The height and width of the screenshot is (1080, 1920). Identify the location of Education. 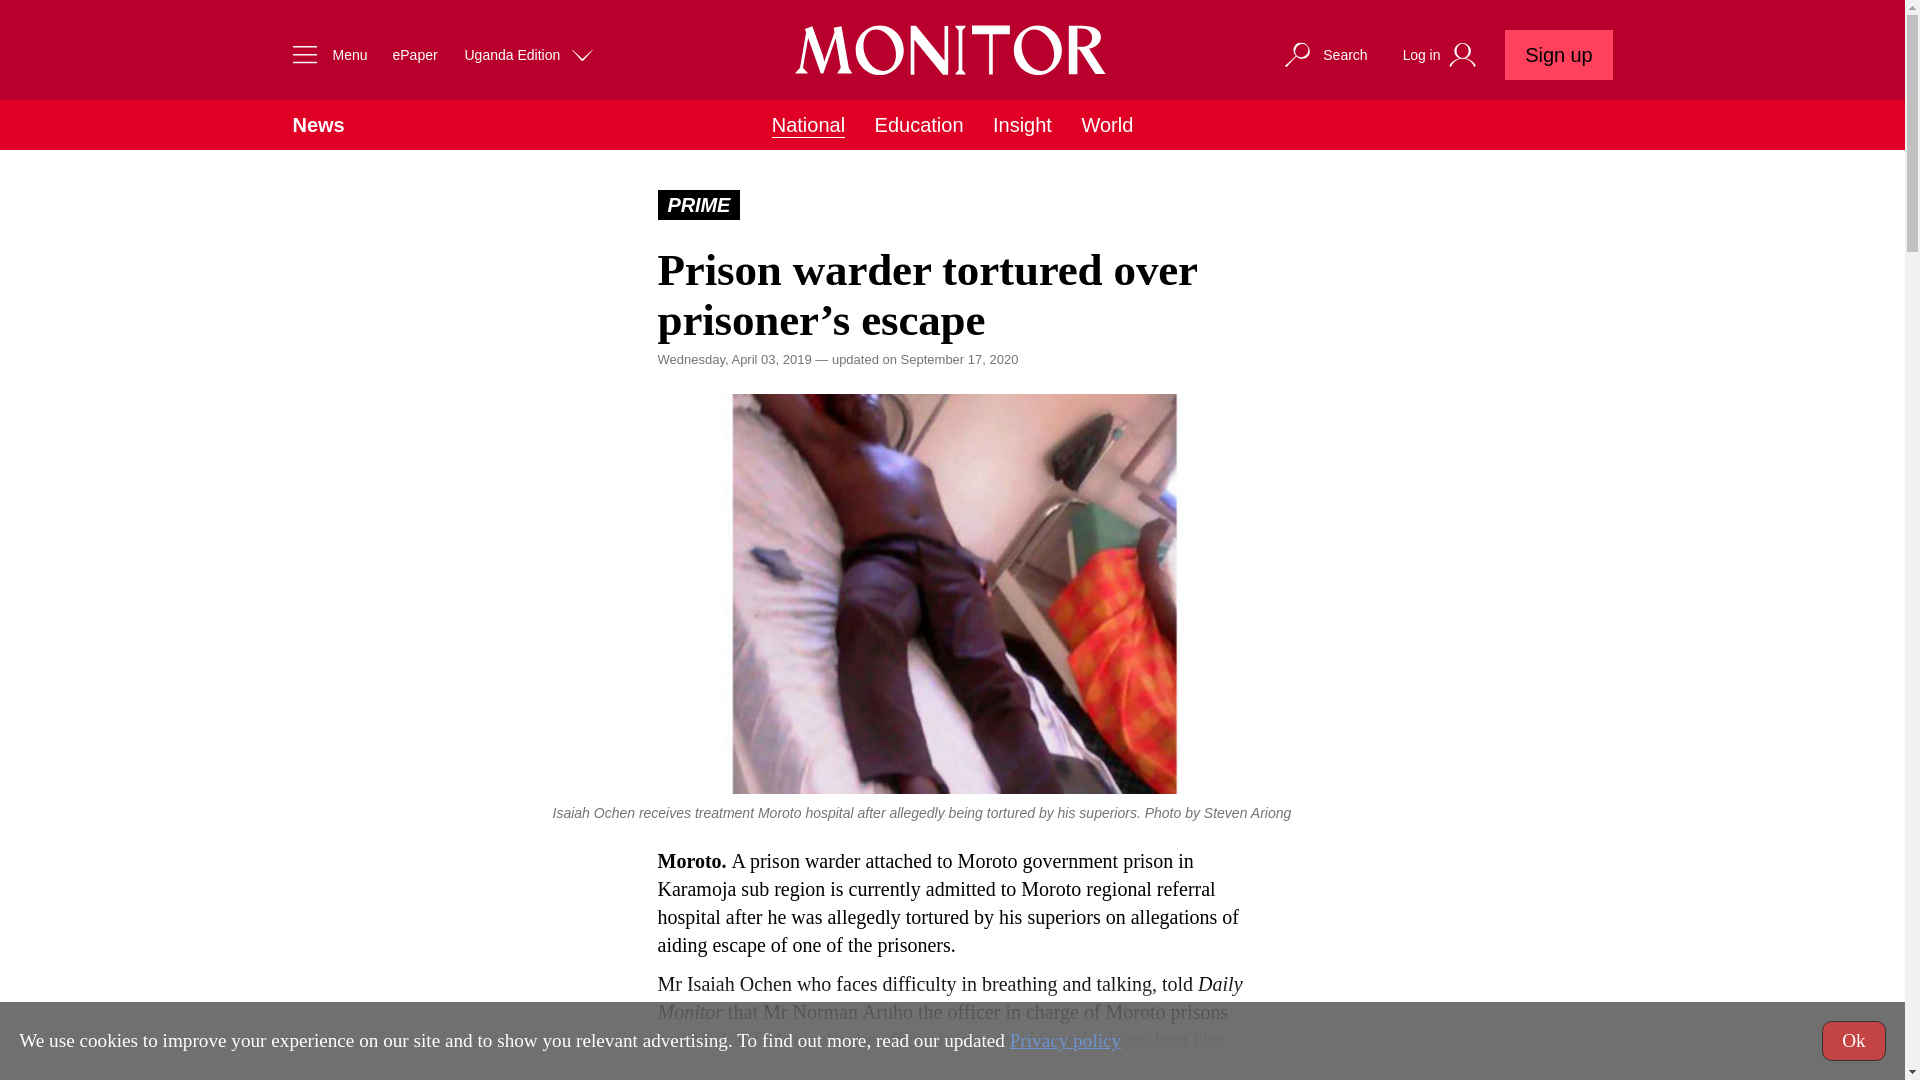
(919, 125).